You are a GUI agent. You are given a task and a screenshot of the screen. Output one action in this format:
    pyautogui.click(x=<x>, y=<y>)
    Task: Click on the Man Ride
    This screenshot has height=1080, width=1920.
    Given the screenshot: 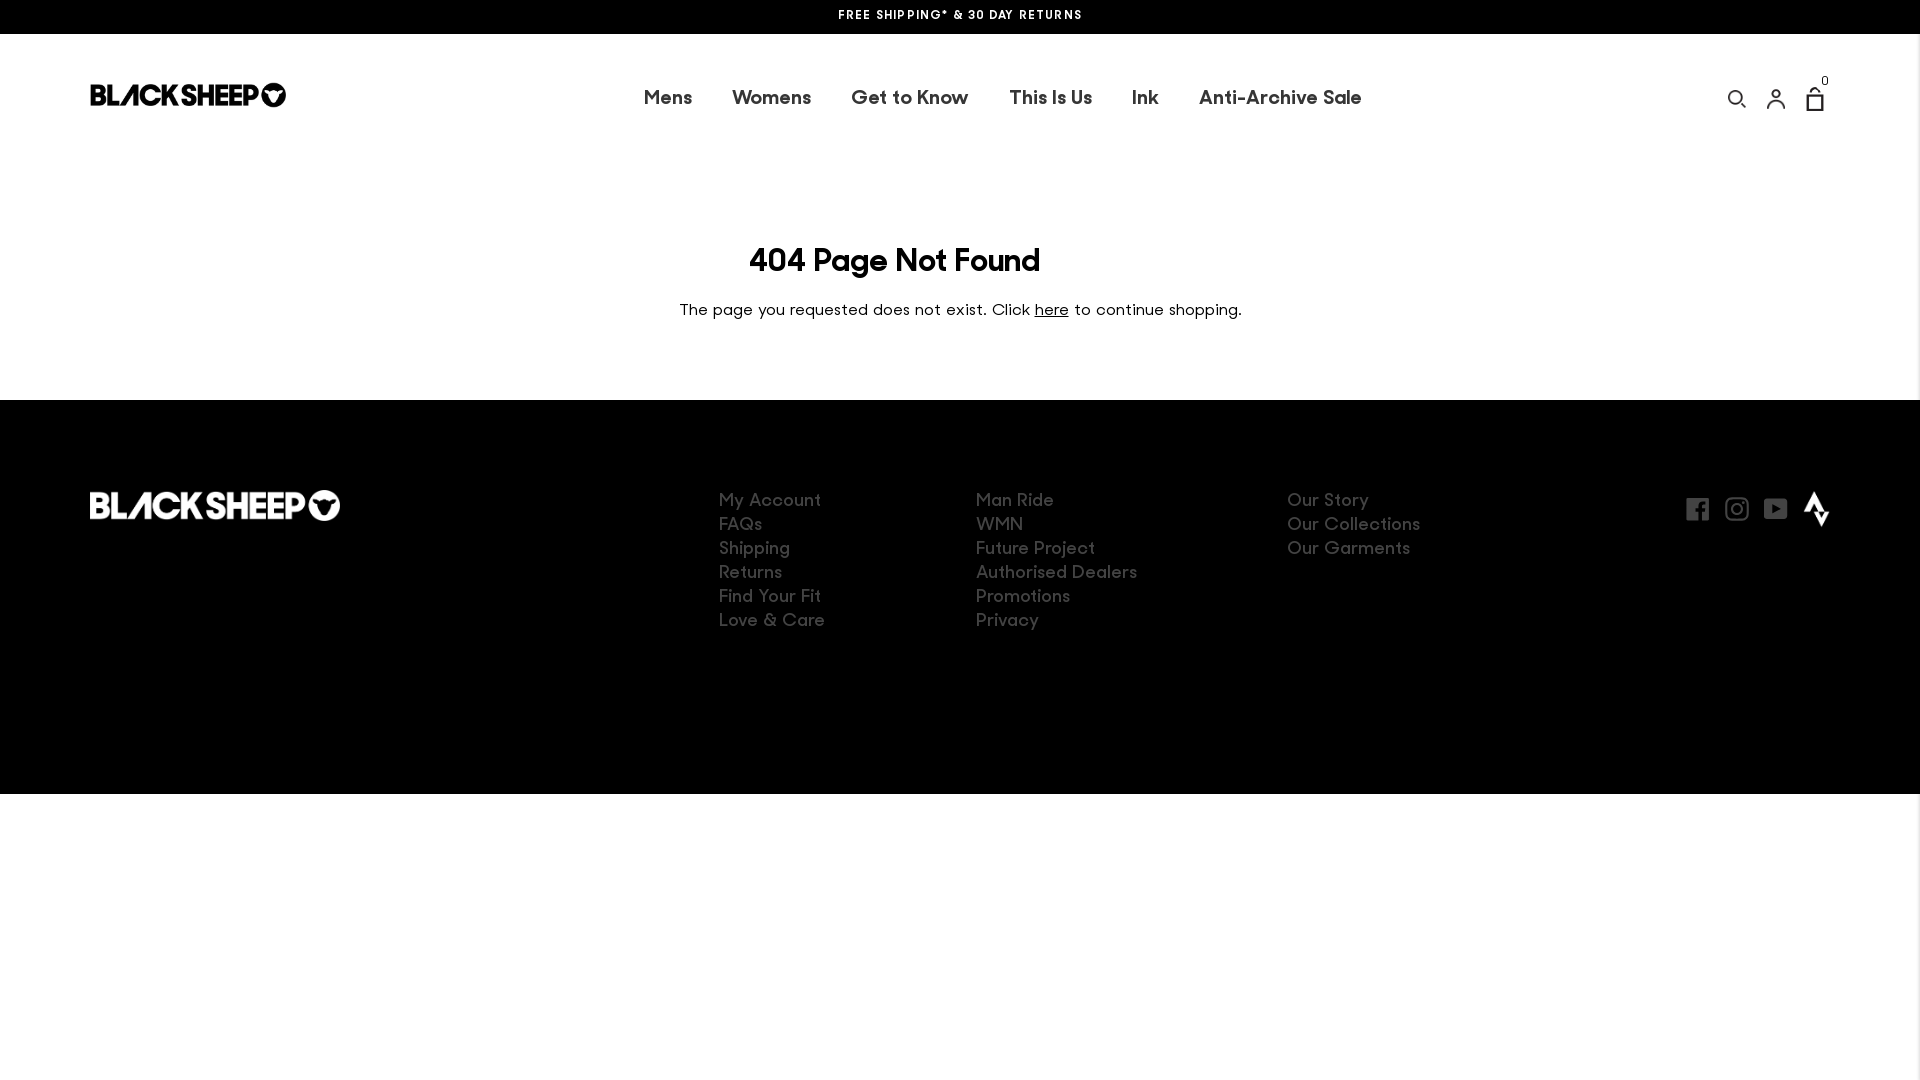 What is the action you would take?
    pyautogui.click(x=1015, y=502)
    